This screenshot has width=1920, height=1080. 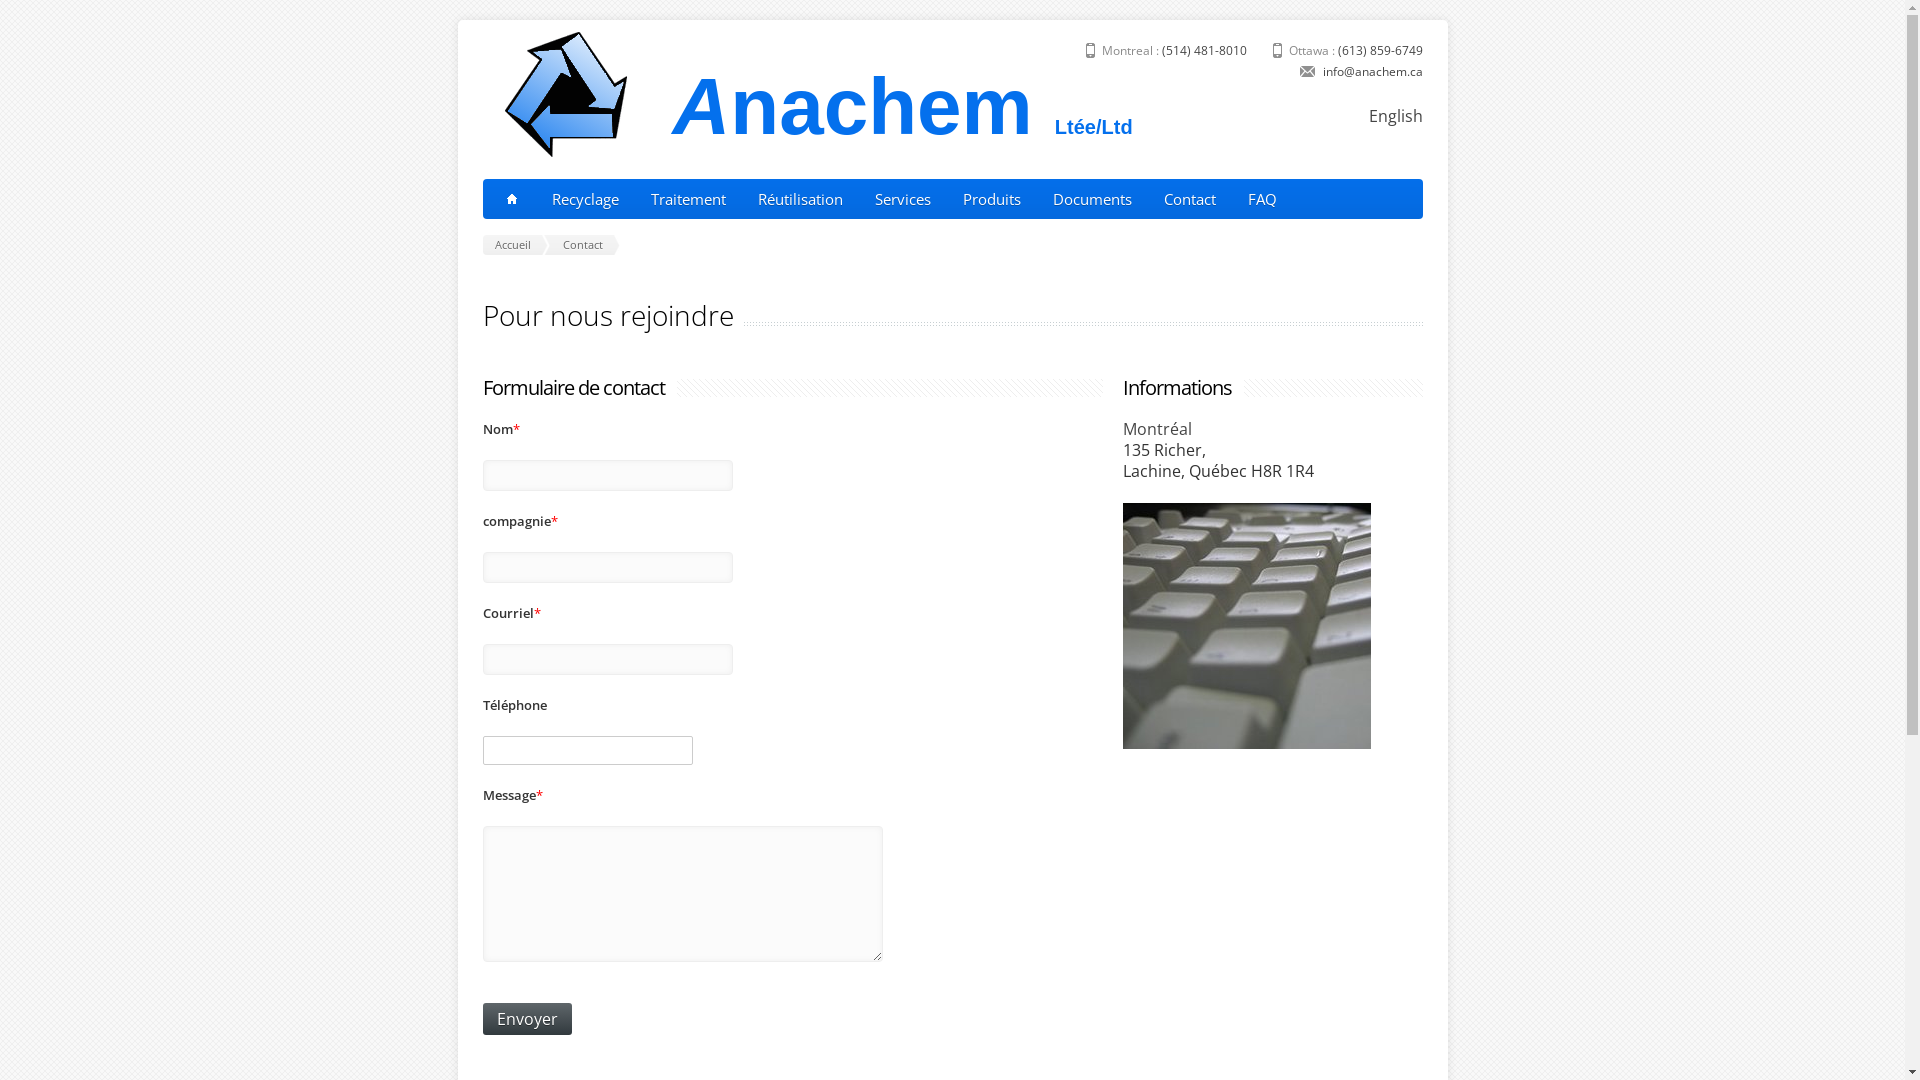 What do you see at coordinates (516, 245) in the screenshot?
I see `Accueil` at bounding box center [516, 245].